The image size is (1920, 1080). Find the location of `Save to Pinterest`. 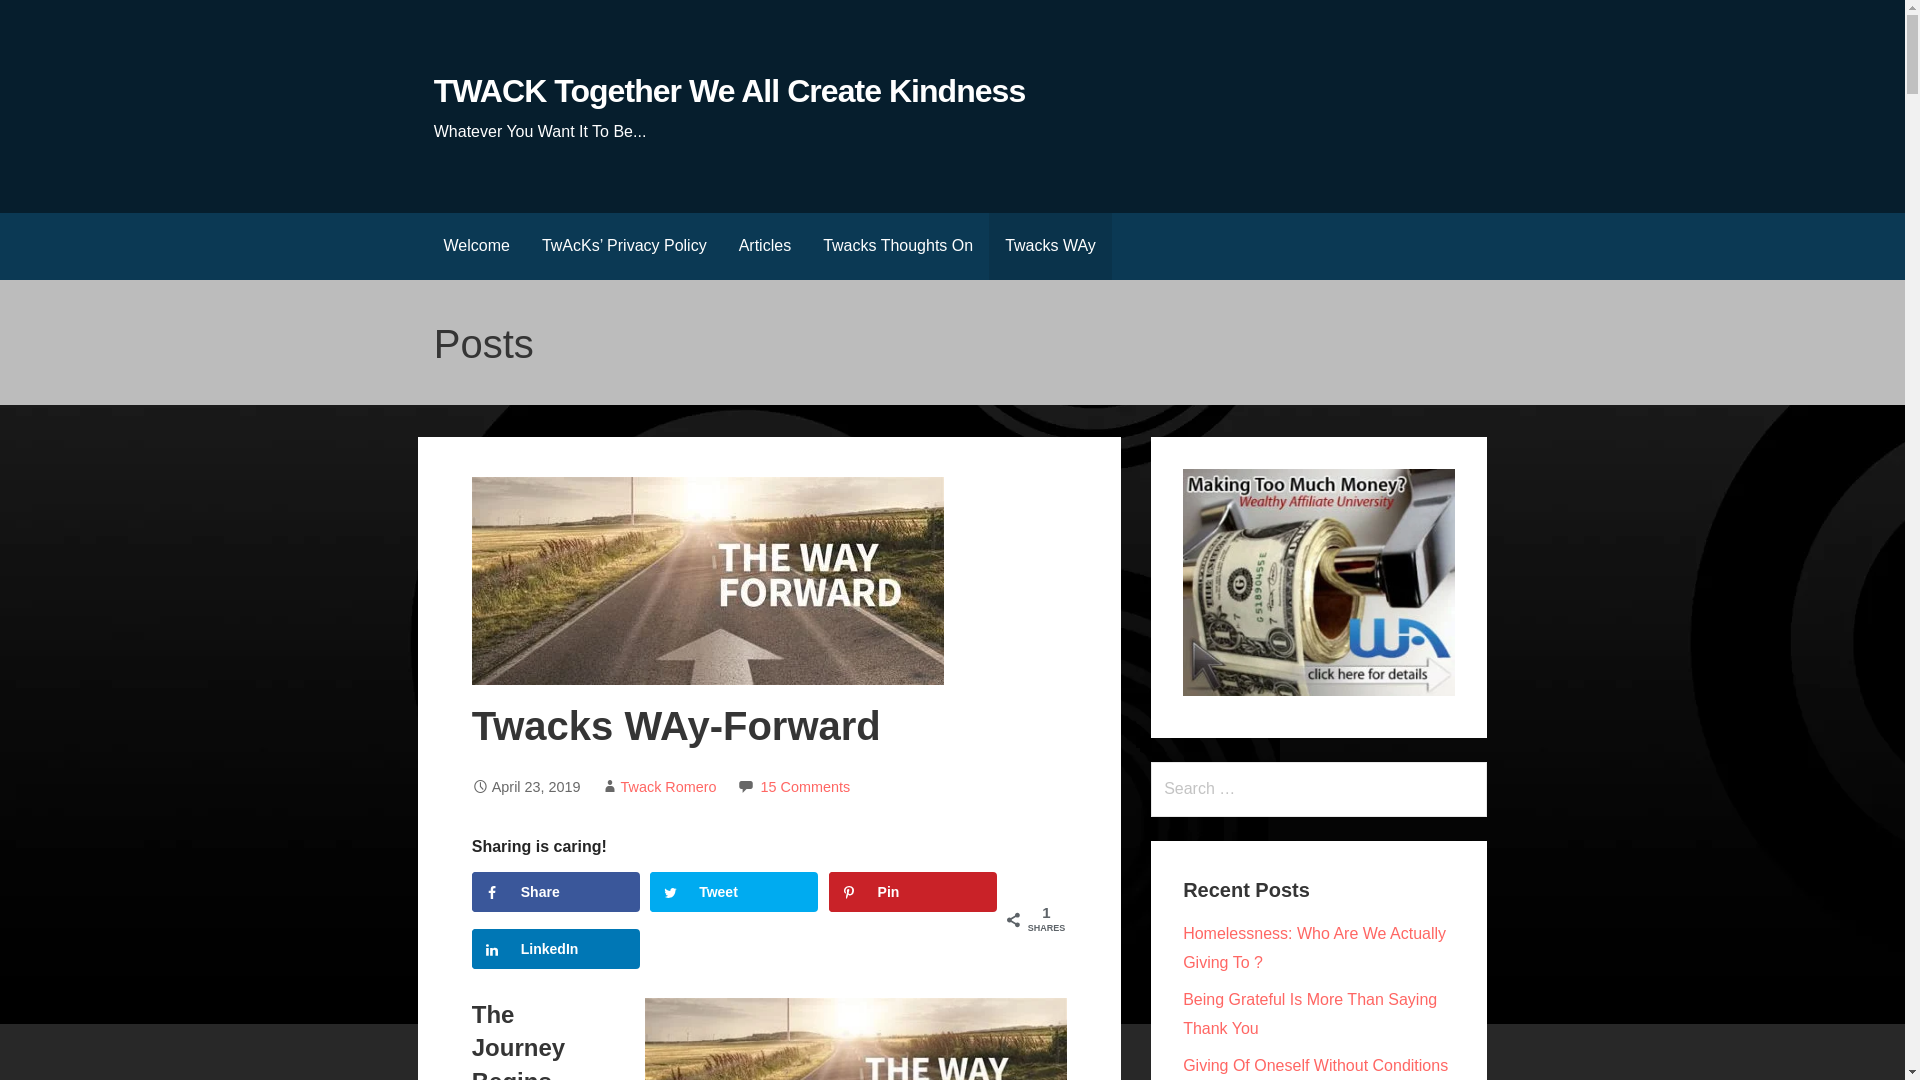

Save to Pinterest is located at coordinates (912, 891).